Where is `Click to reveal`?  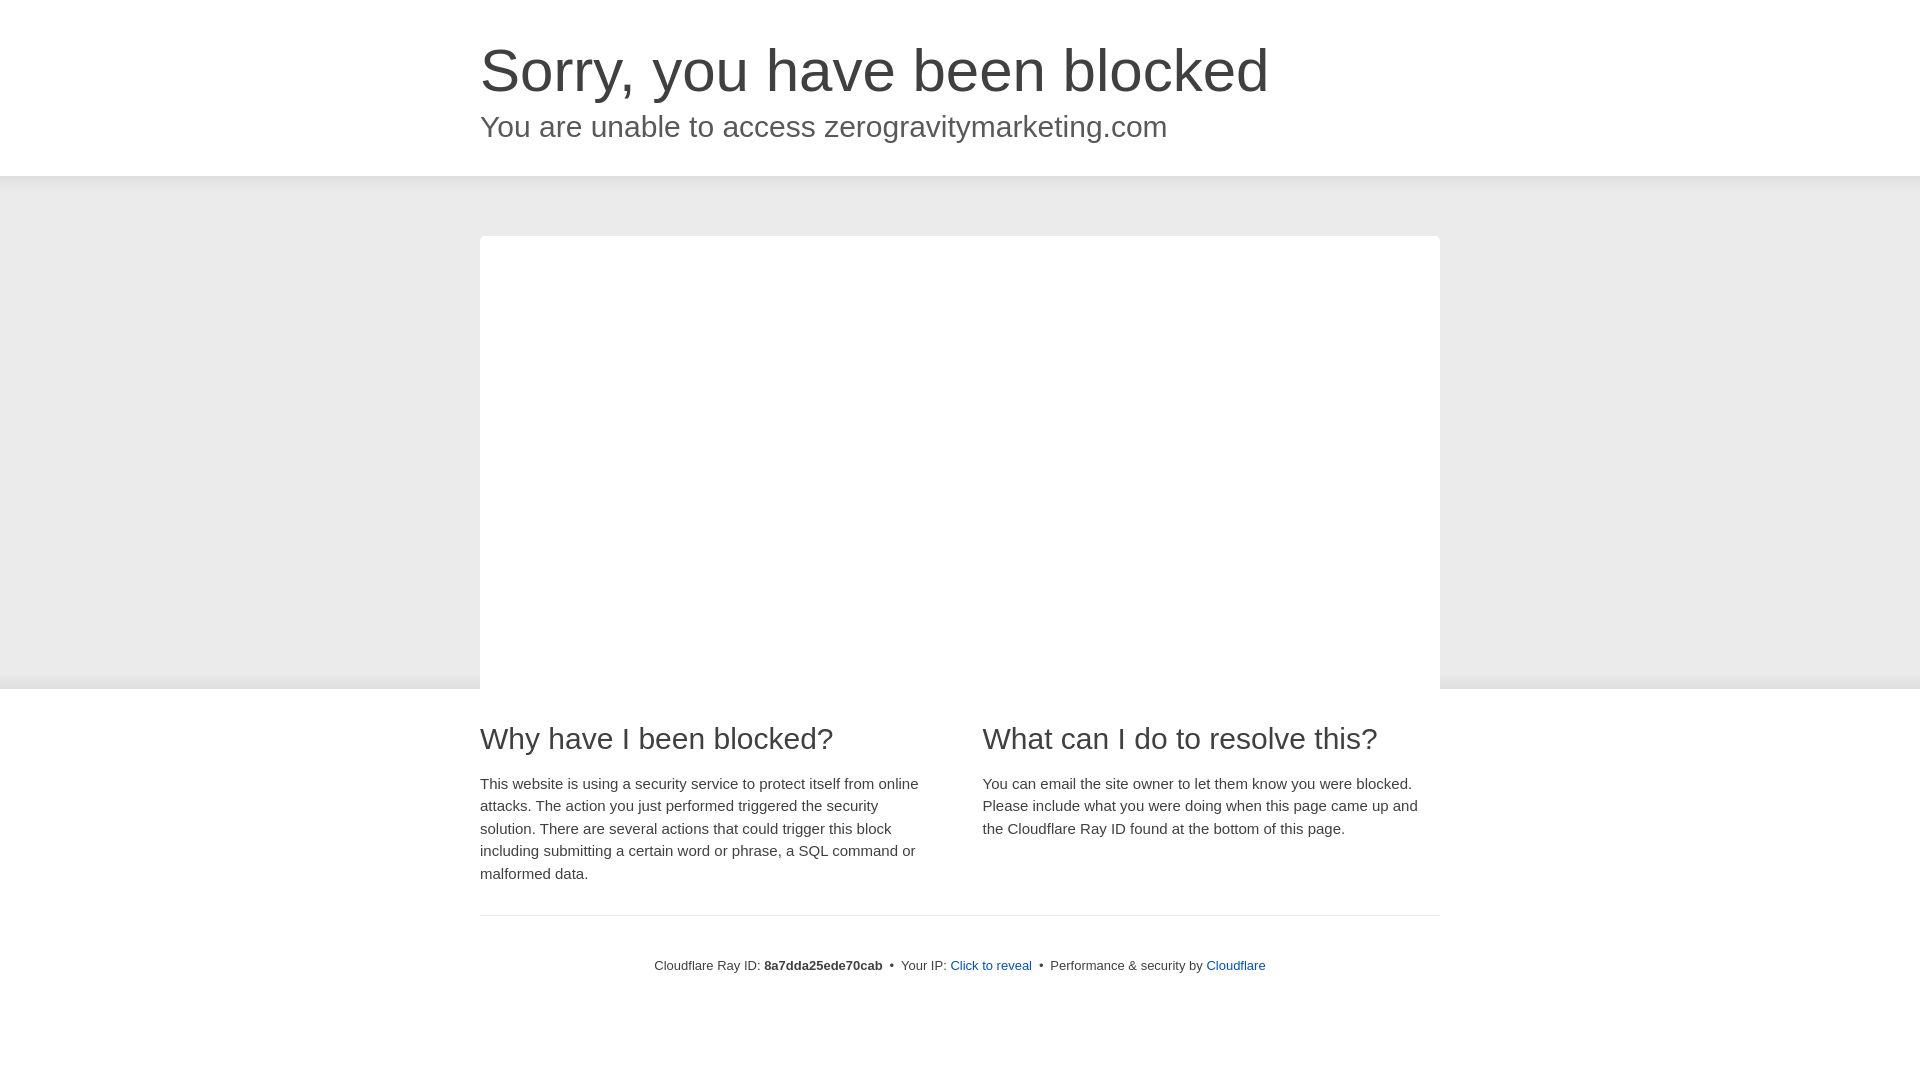 Click to reveal is located at coordinates (991, 966).